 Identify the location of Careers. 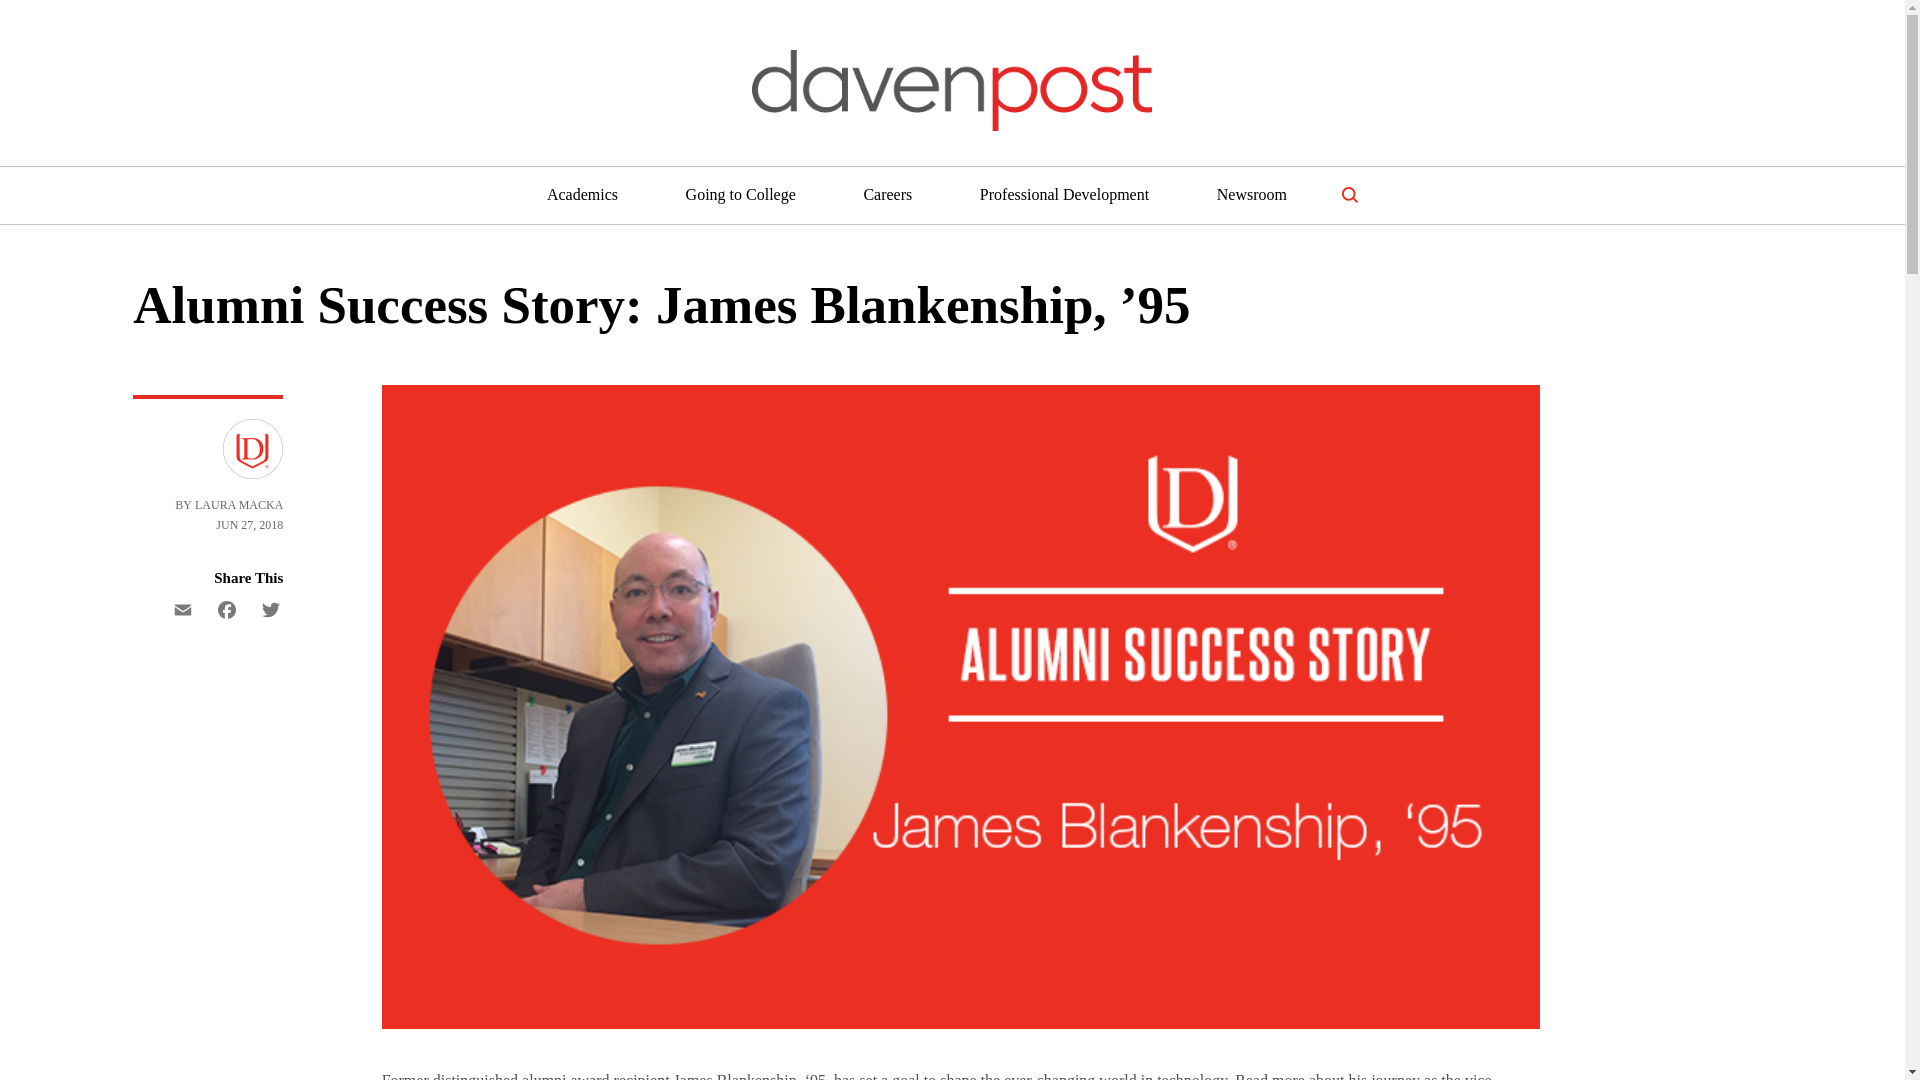
(887, 194).